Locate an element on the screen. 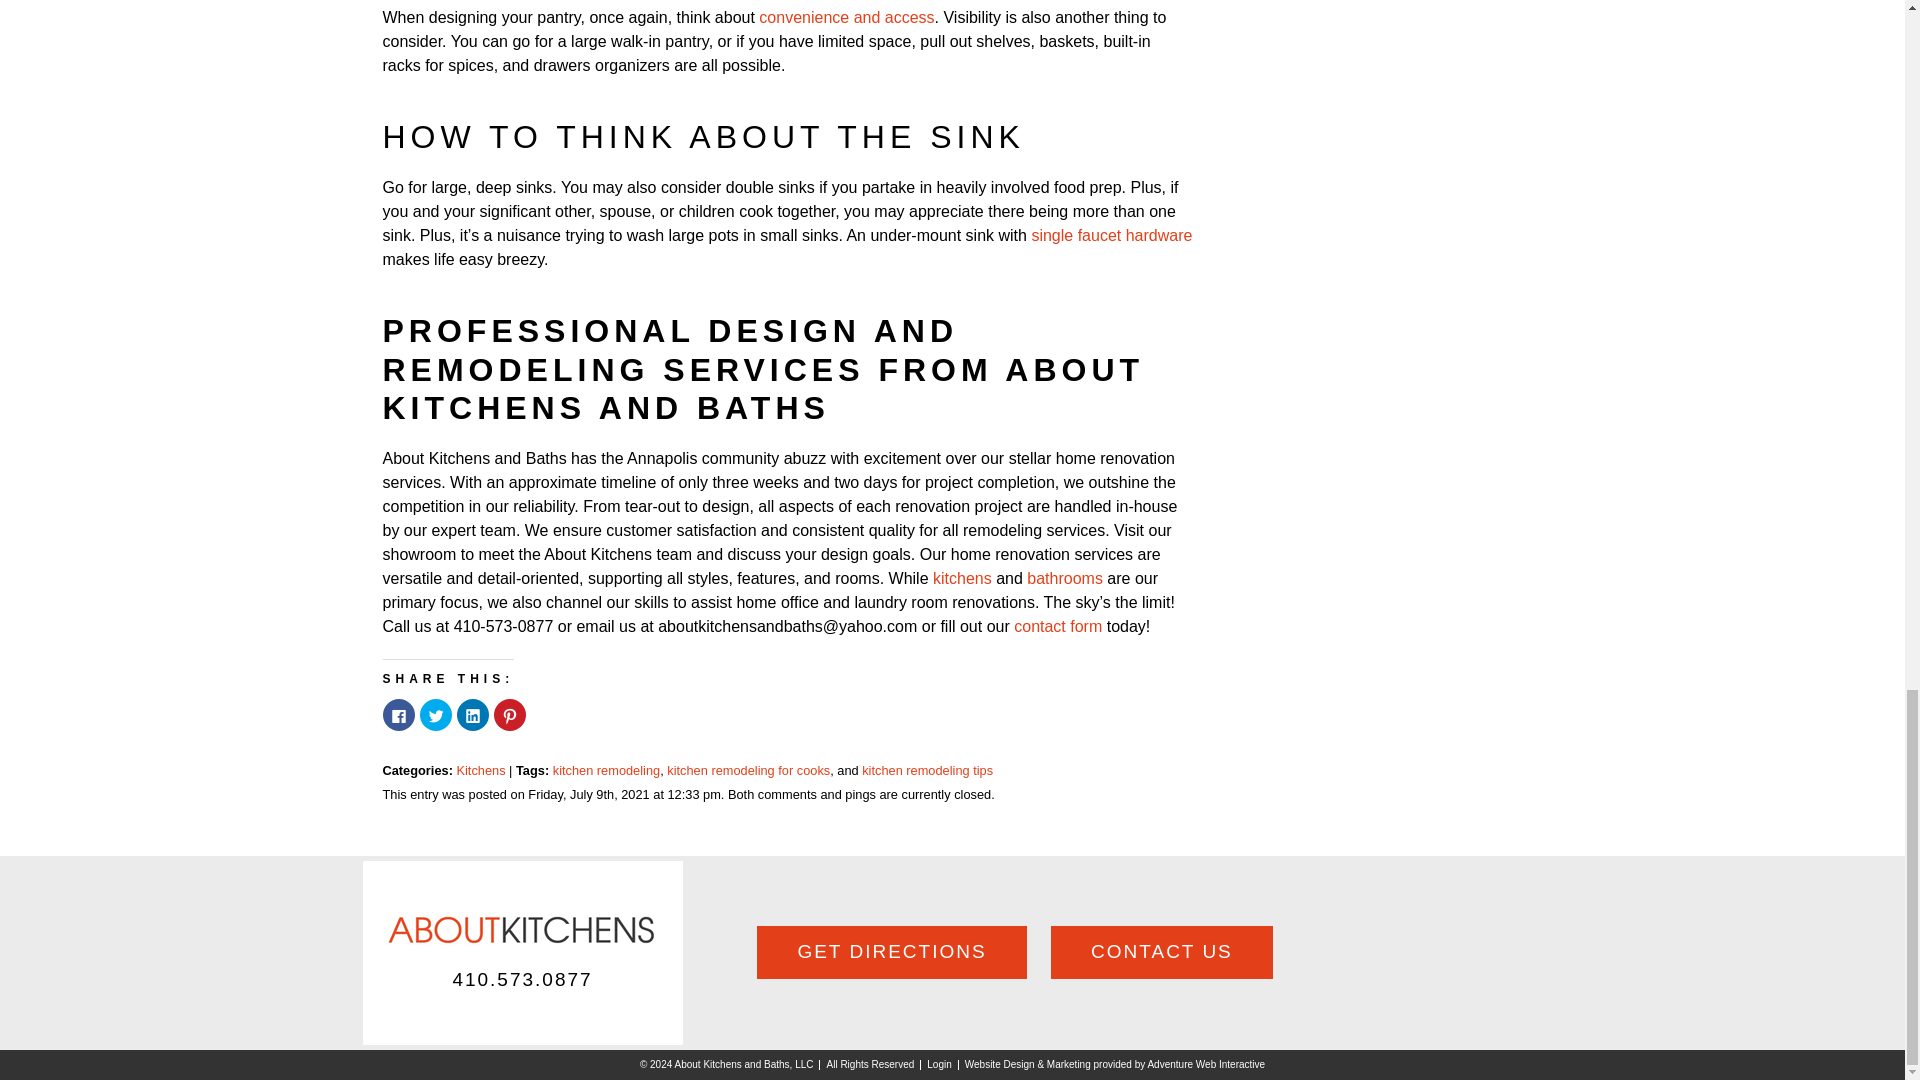 Image resolution: width=1920 pixels, height=1080 pixels. Click to share on Pinterest is located at coordinates (510, 714).